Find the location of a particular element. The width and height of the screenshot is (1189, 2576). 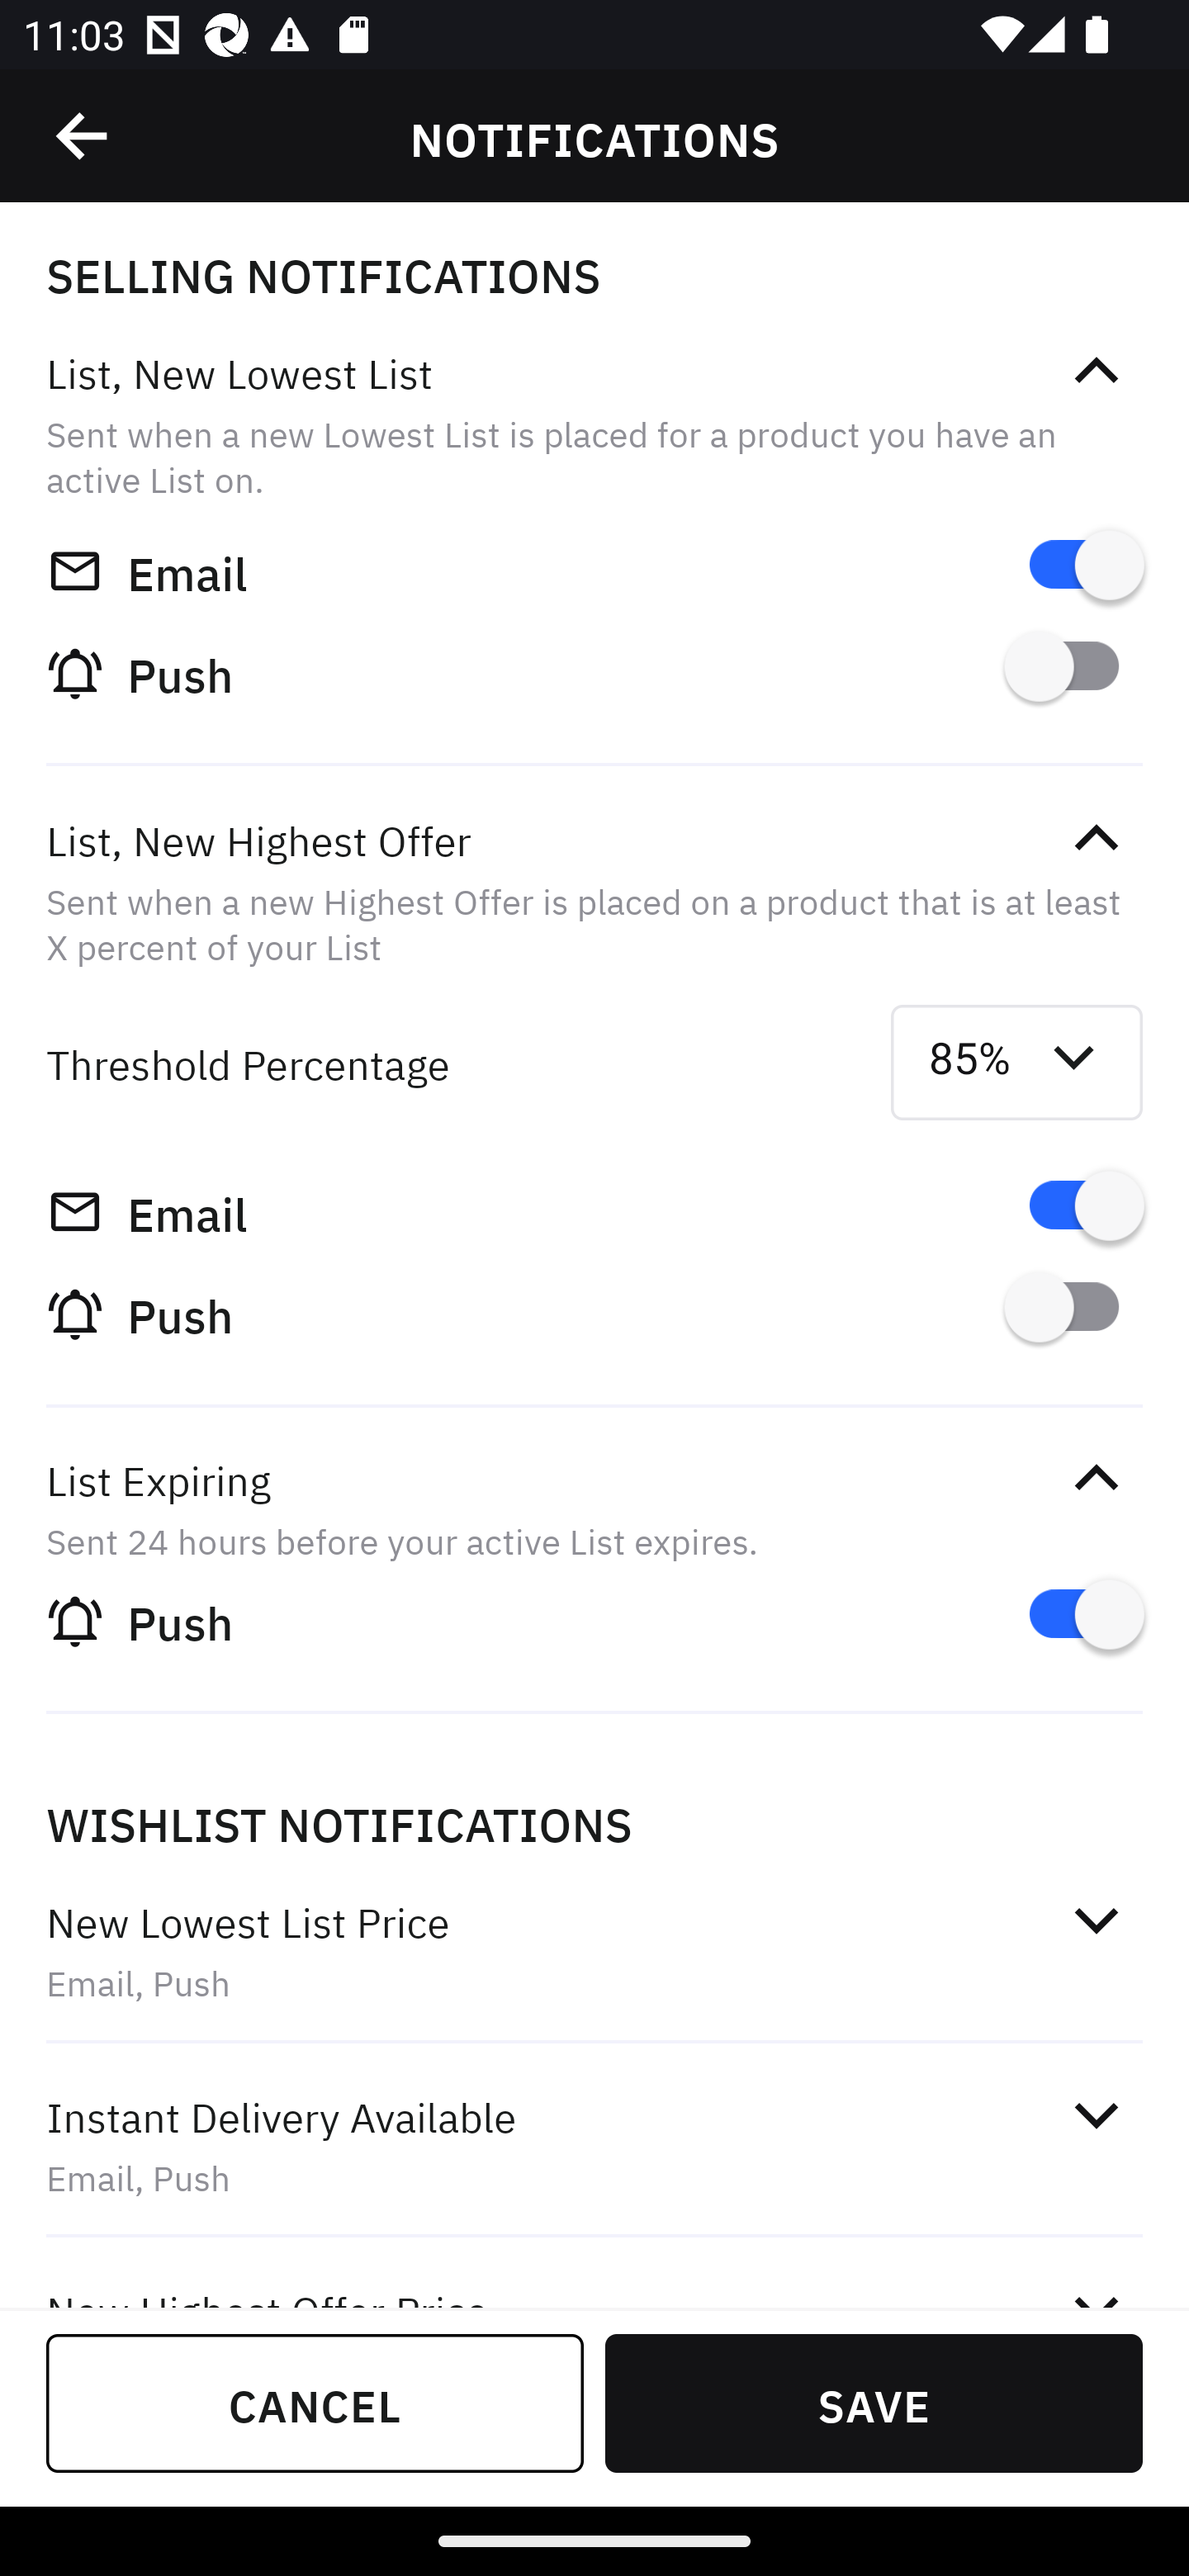

 is located at coordinates (1096, 1478).